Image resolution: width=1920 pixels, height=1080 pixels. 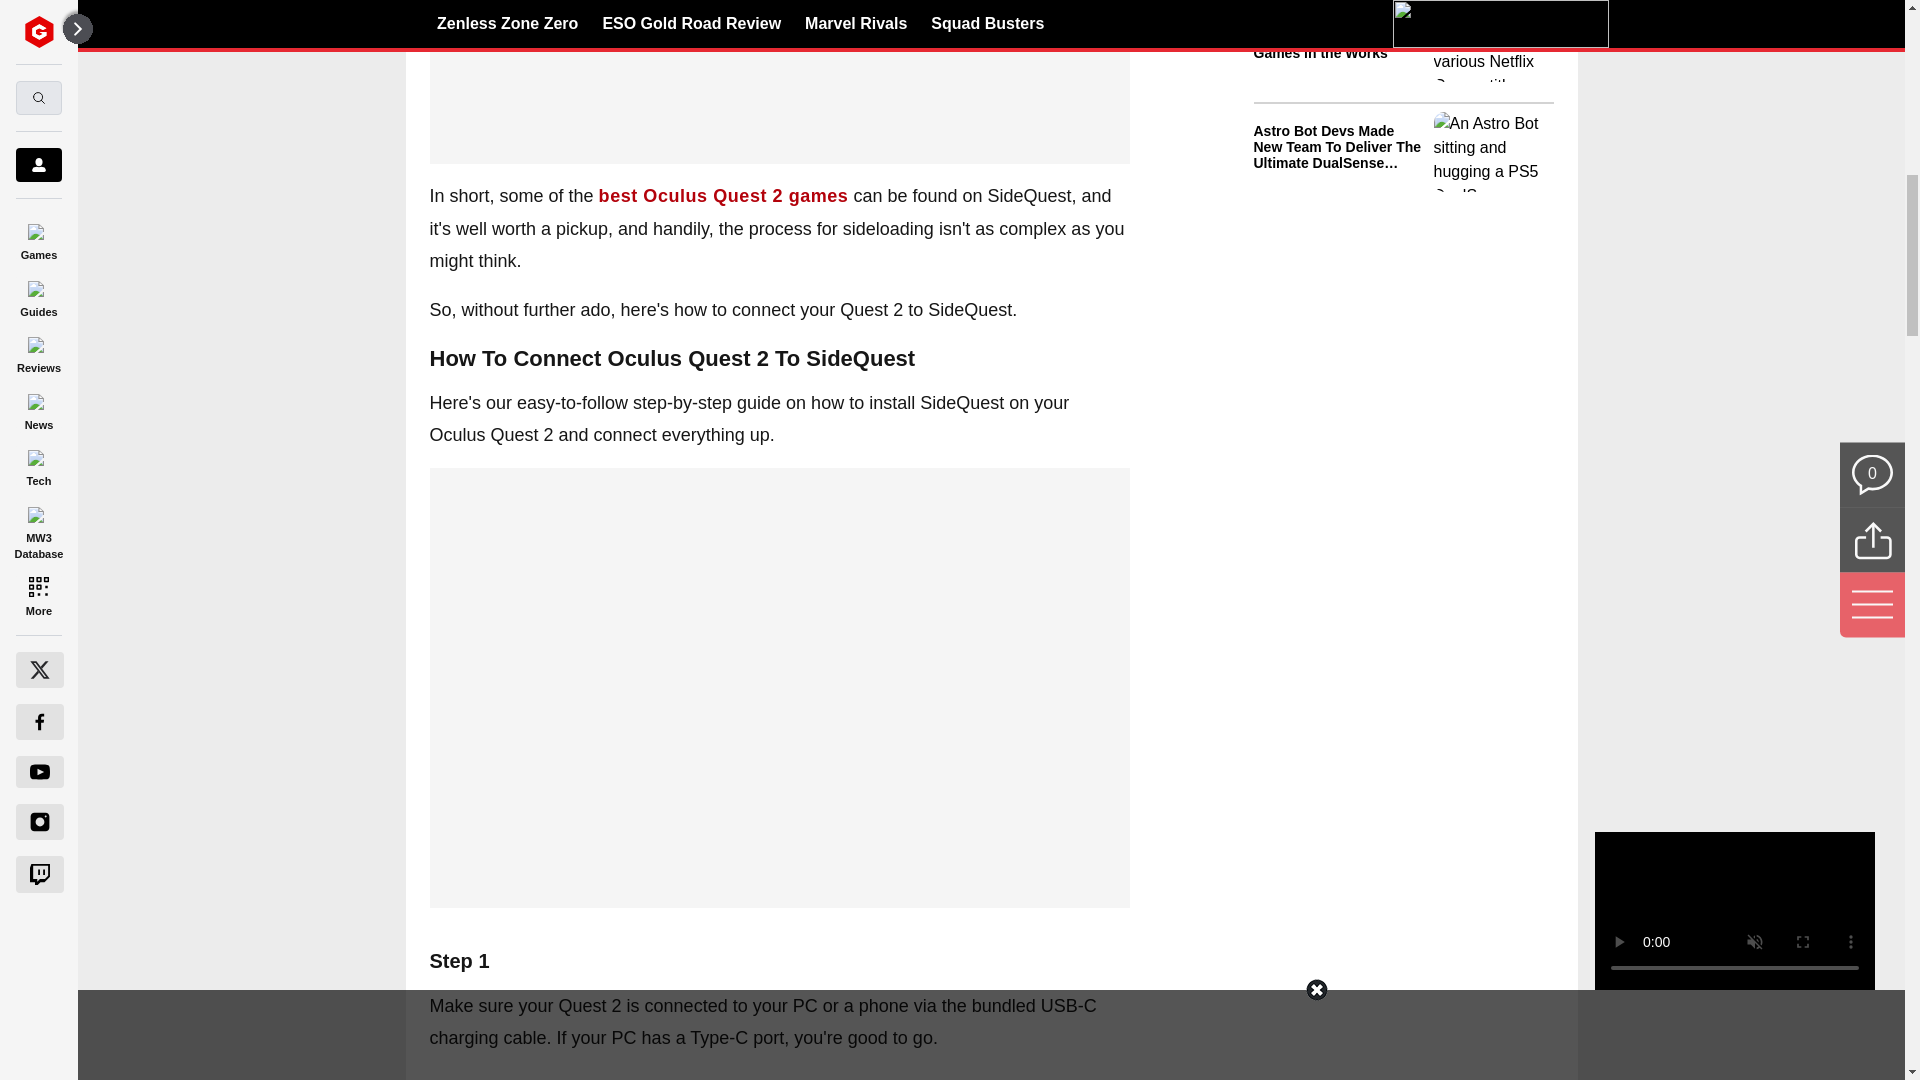 I want to click on 3rd party ad content, so click(x=780, y=492).